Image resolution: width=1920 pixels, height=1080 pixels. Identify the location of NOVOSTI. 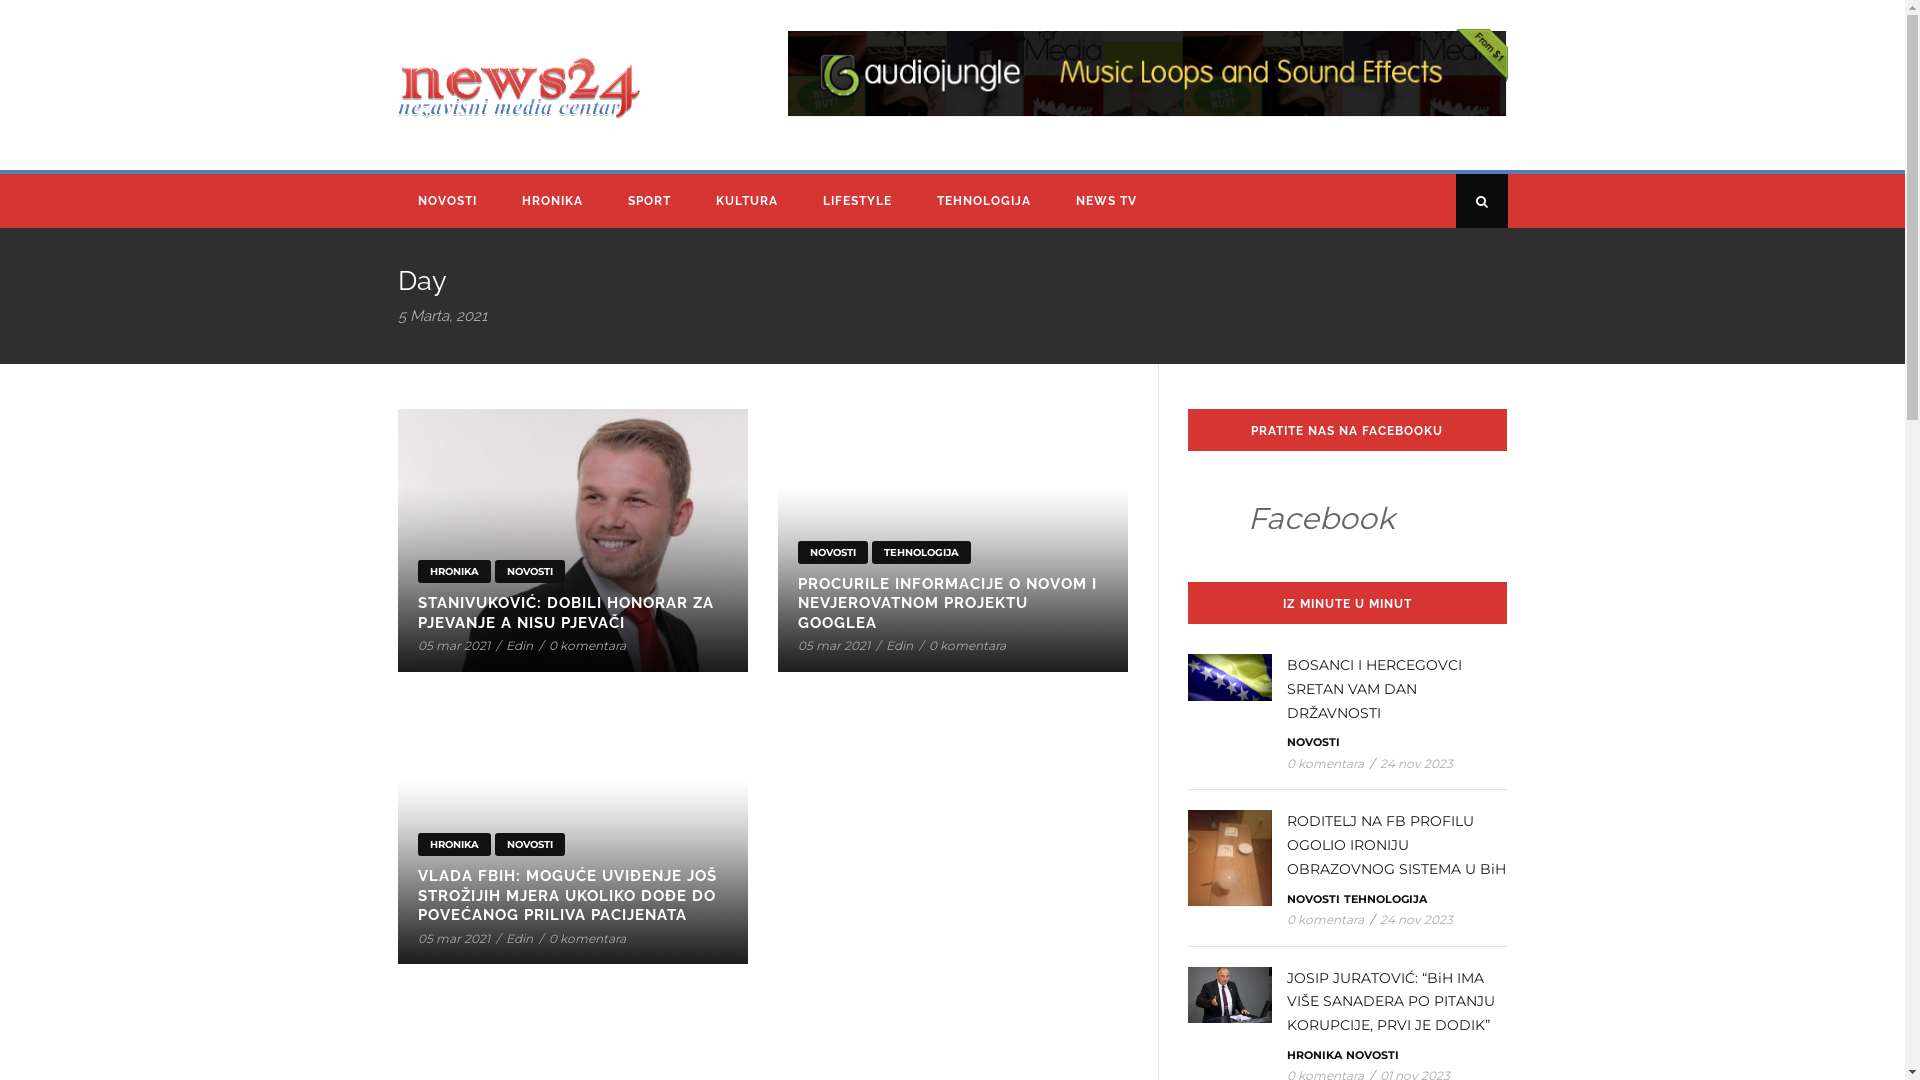
(450, 201).